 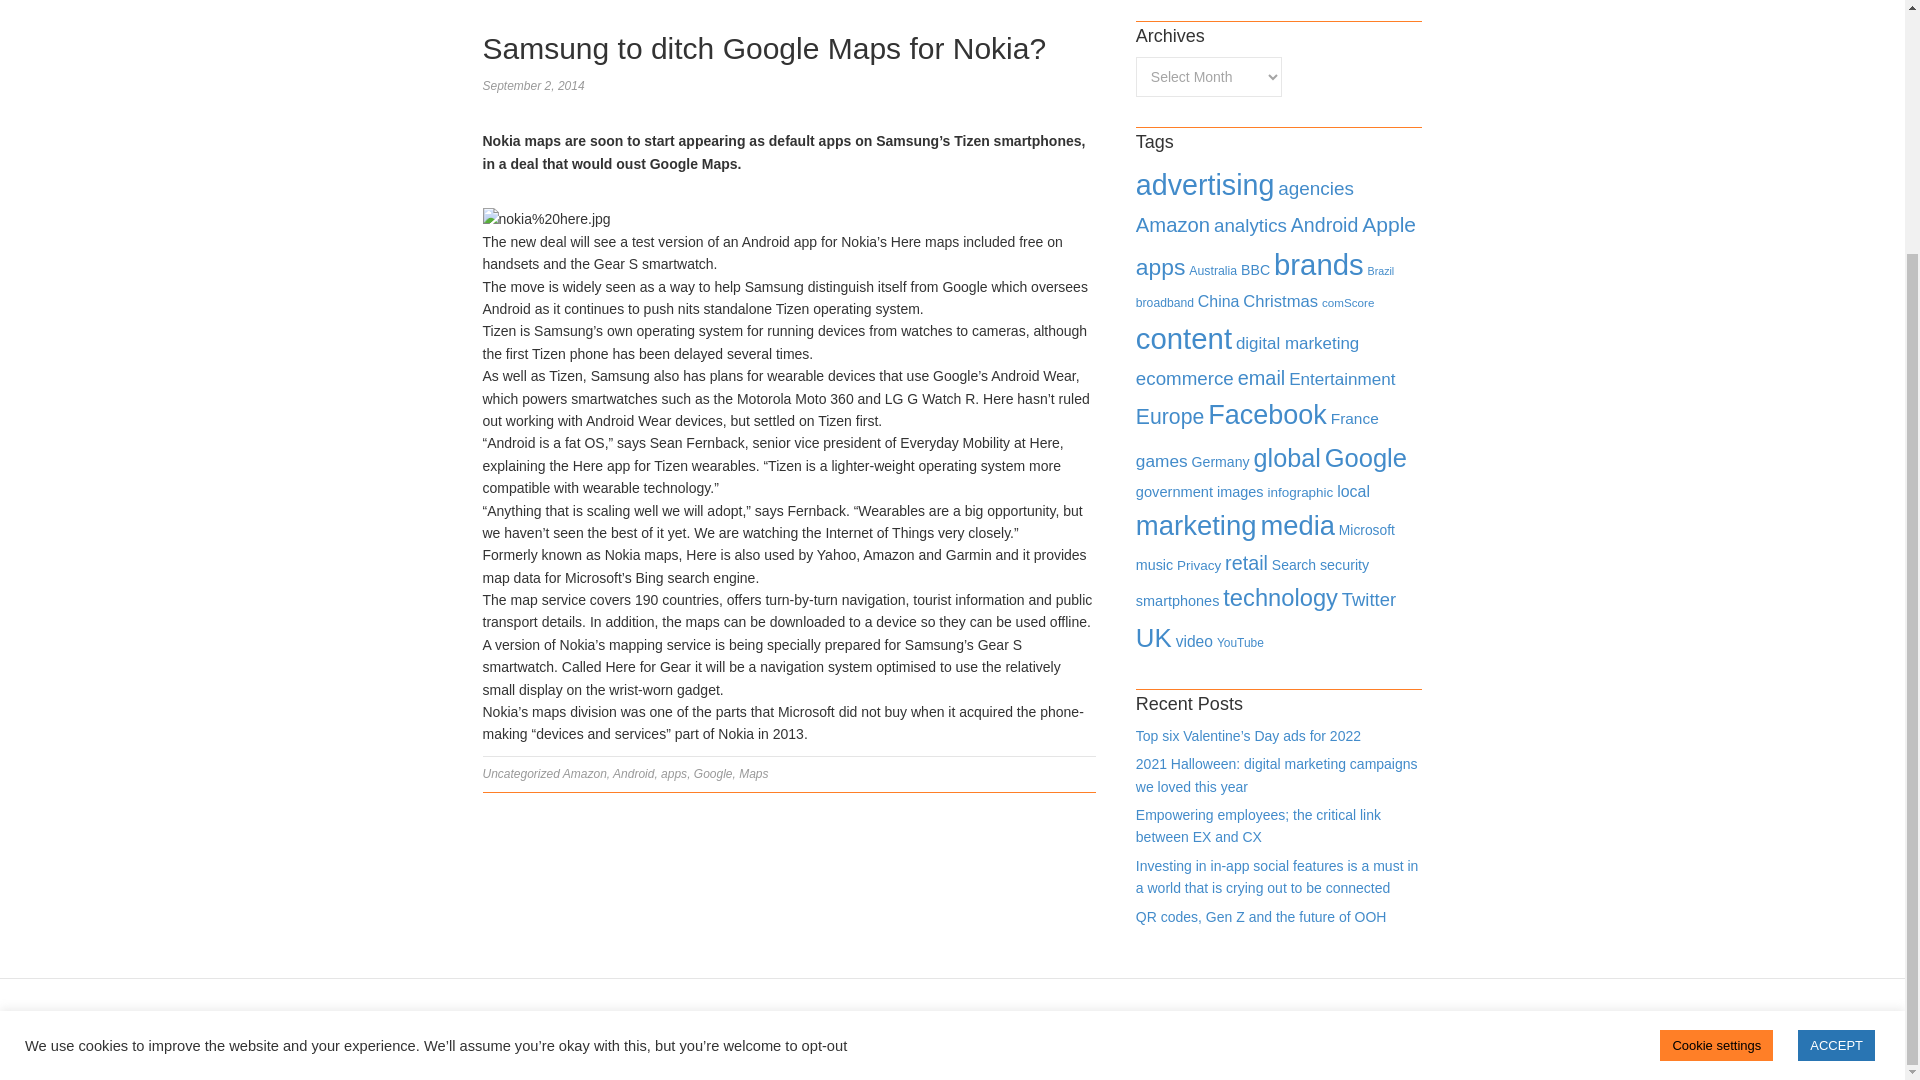 I want to click on Maps, so click(x=754, y=773).